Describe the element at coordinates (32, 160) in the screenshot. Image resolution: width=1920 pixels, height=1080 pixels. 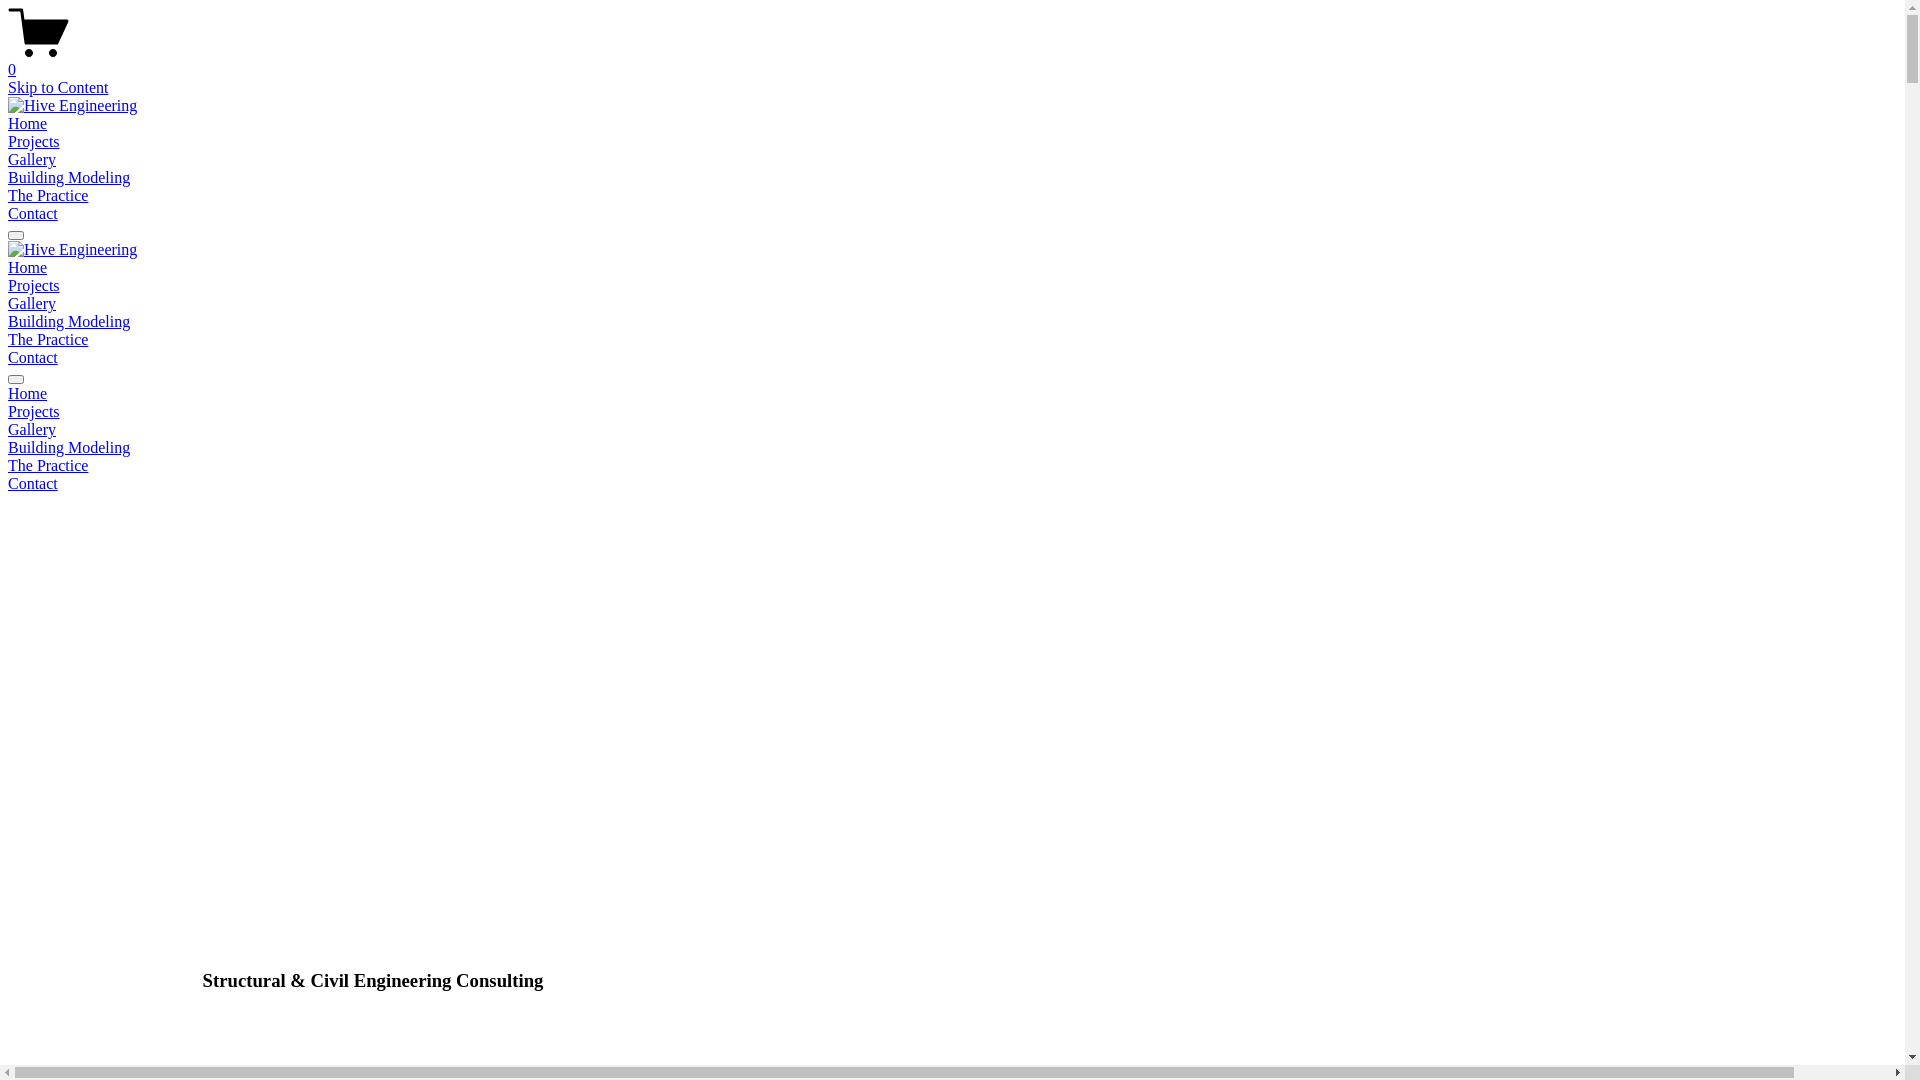
I see `Gallery` at that location.